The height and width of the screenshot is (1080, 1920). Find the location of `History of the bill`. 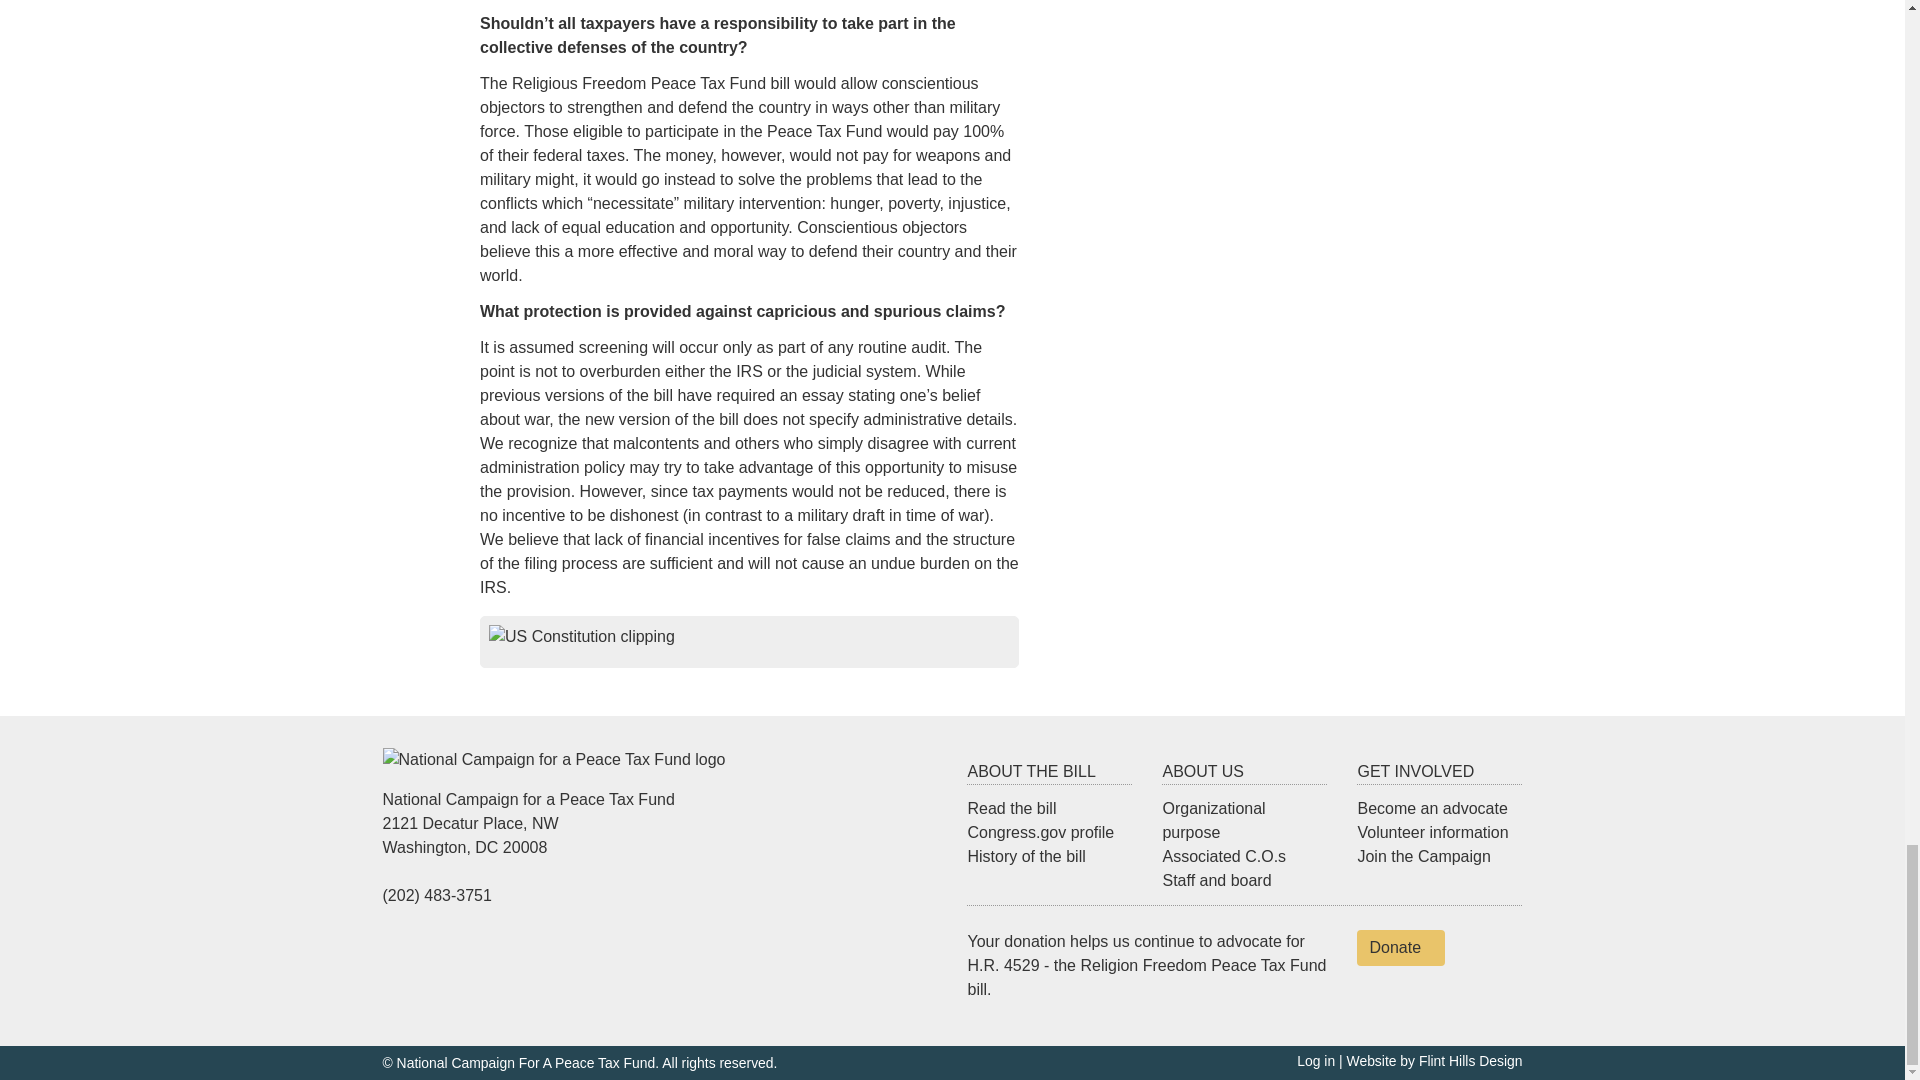

History of the bill is located at coordinates (1026, 856).